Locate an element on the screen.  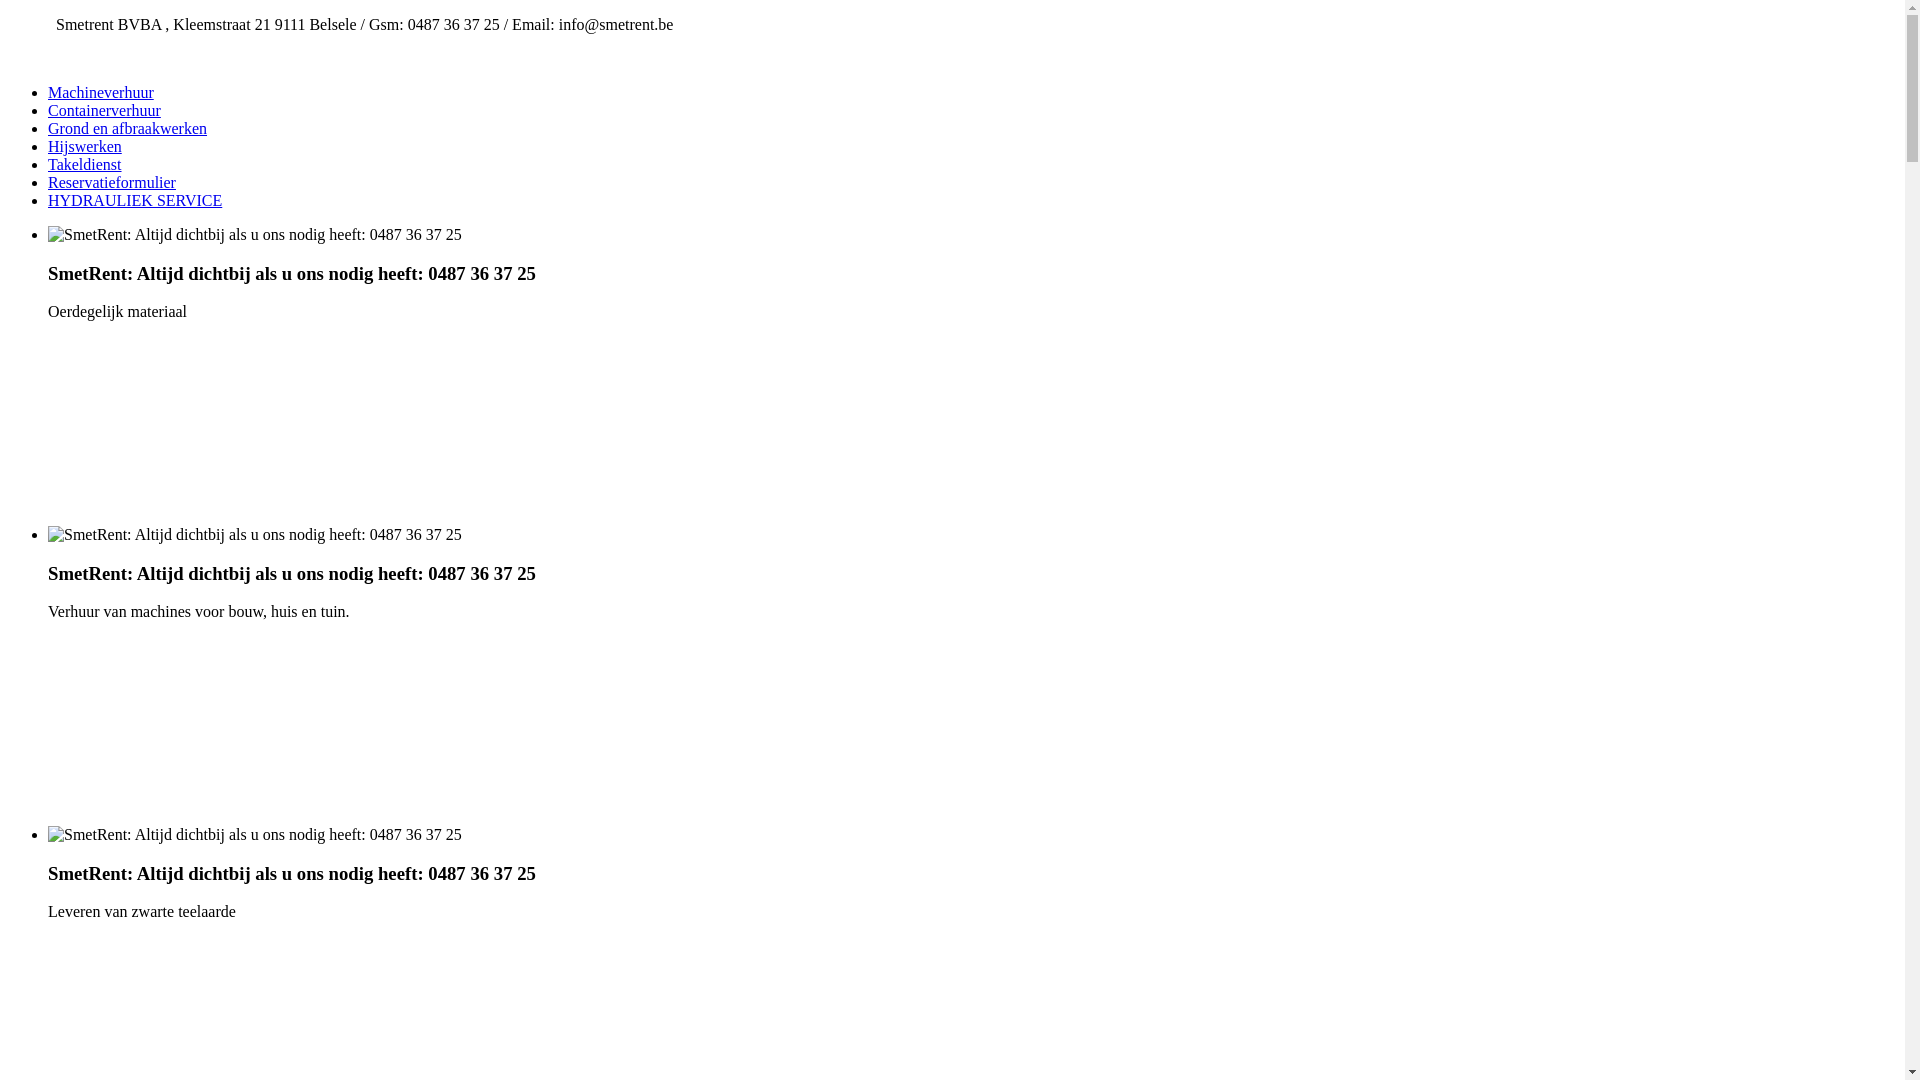
Hijswerken is located at coordinates (85, 146).